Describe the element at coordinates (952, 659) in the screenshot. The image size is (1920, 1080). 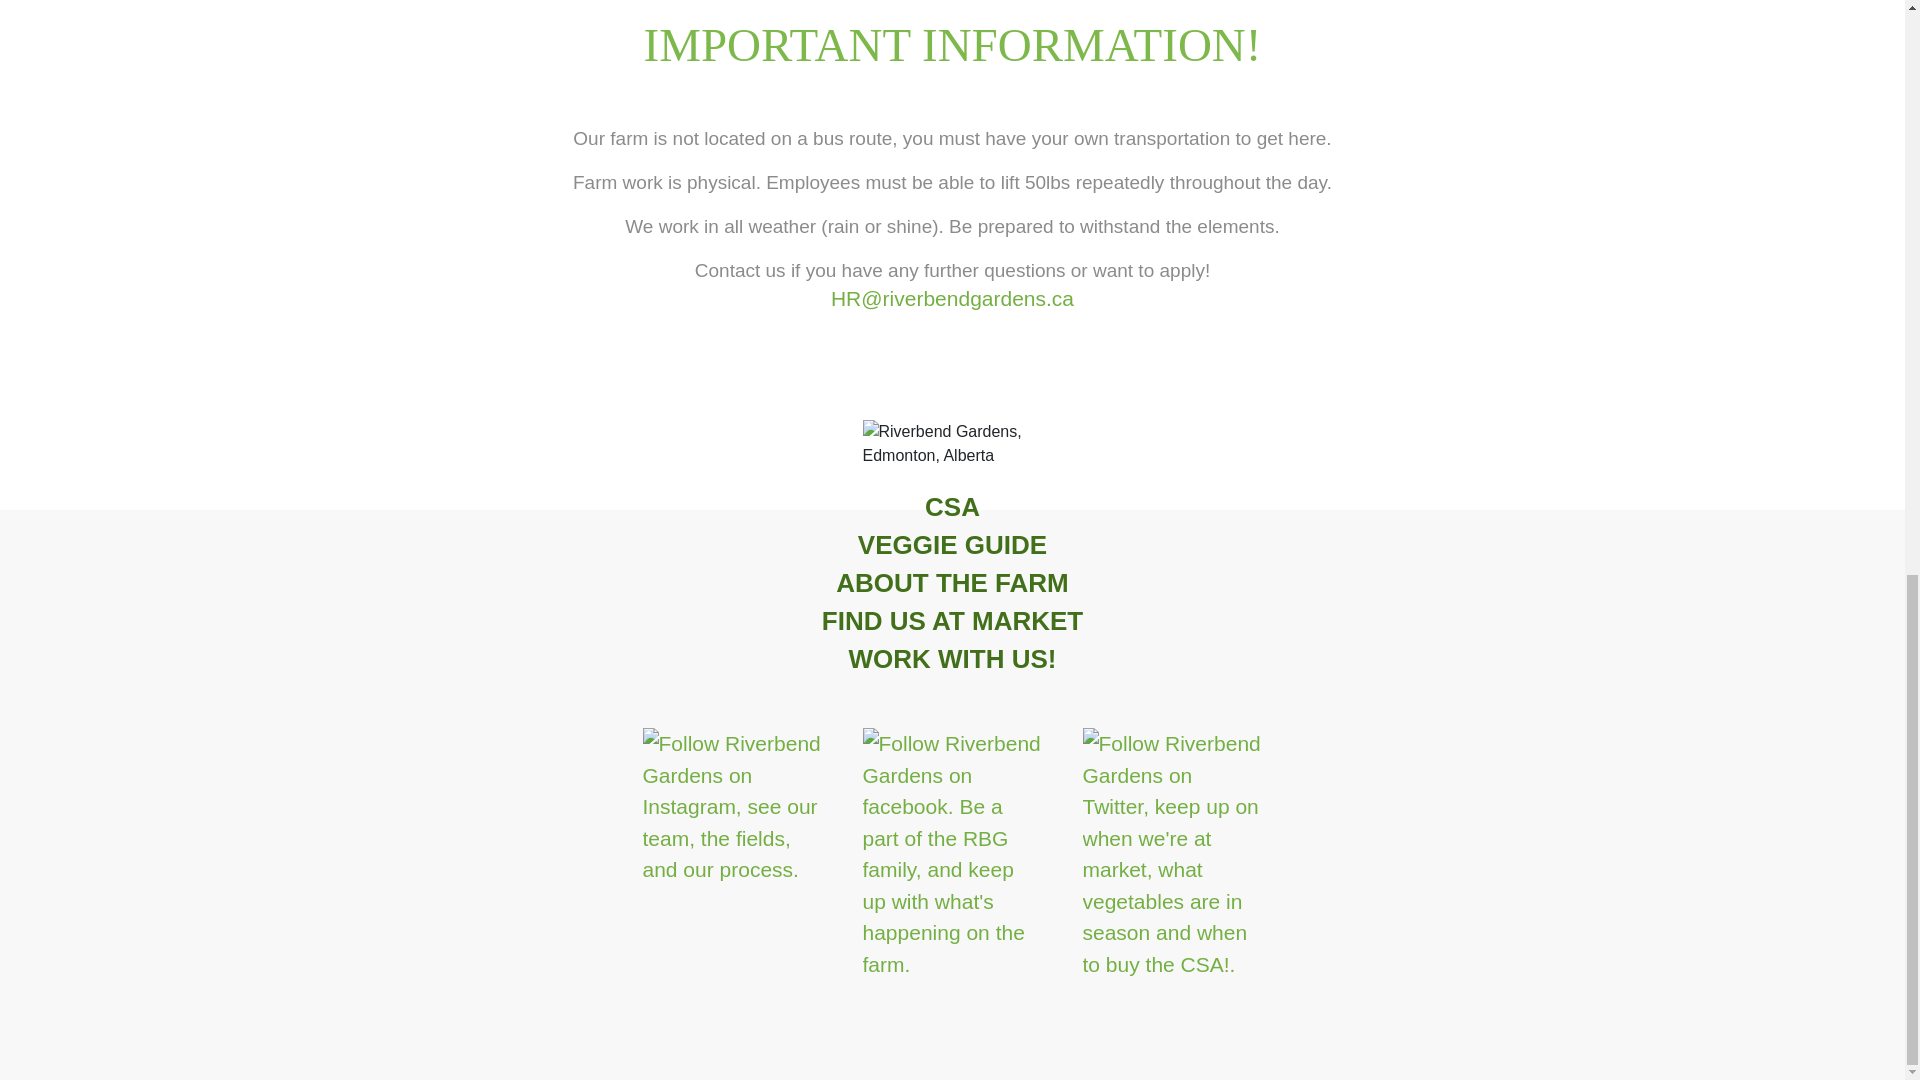
I see `WORK WITH US!` at that location.